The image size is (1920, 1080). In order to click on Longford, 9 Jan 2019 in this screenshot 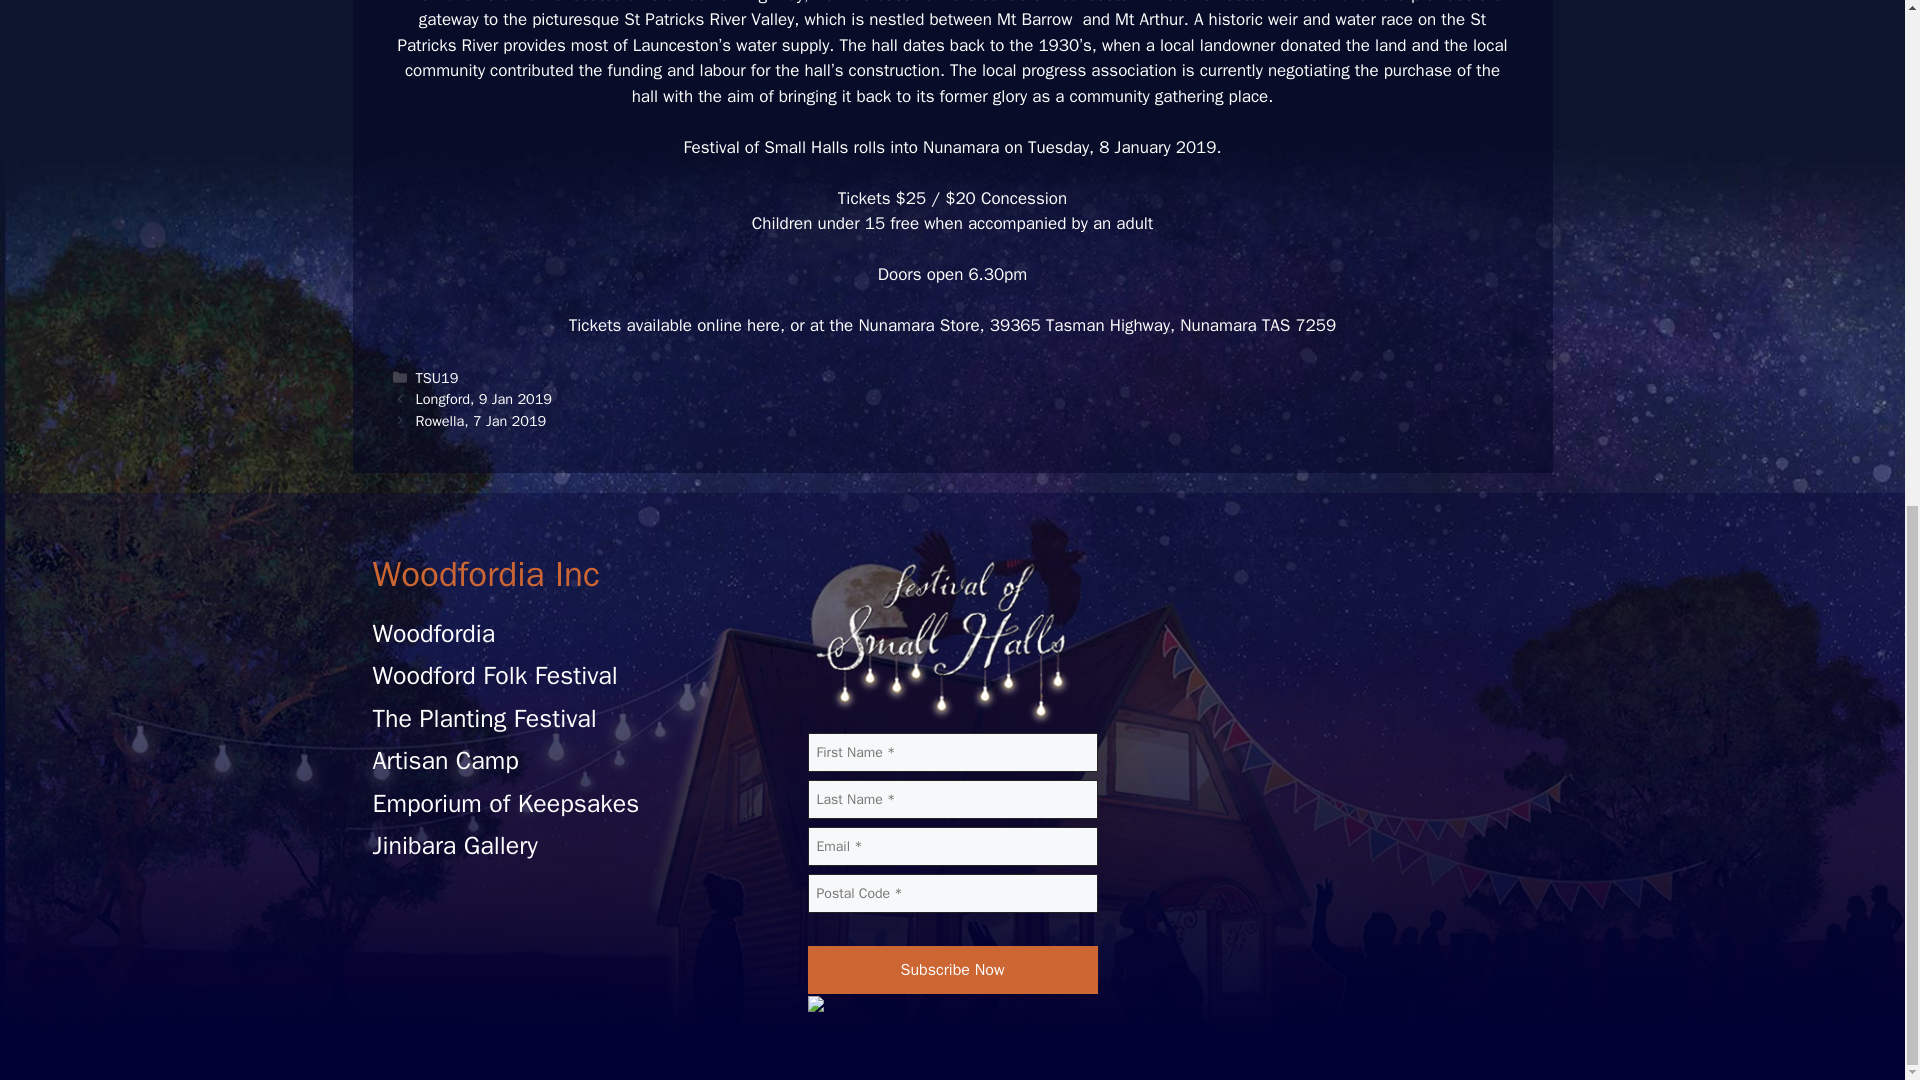, I will do `click(484, 398)`.